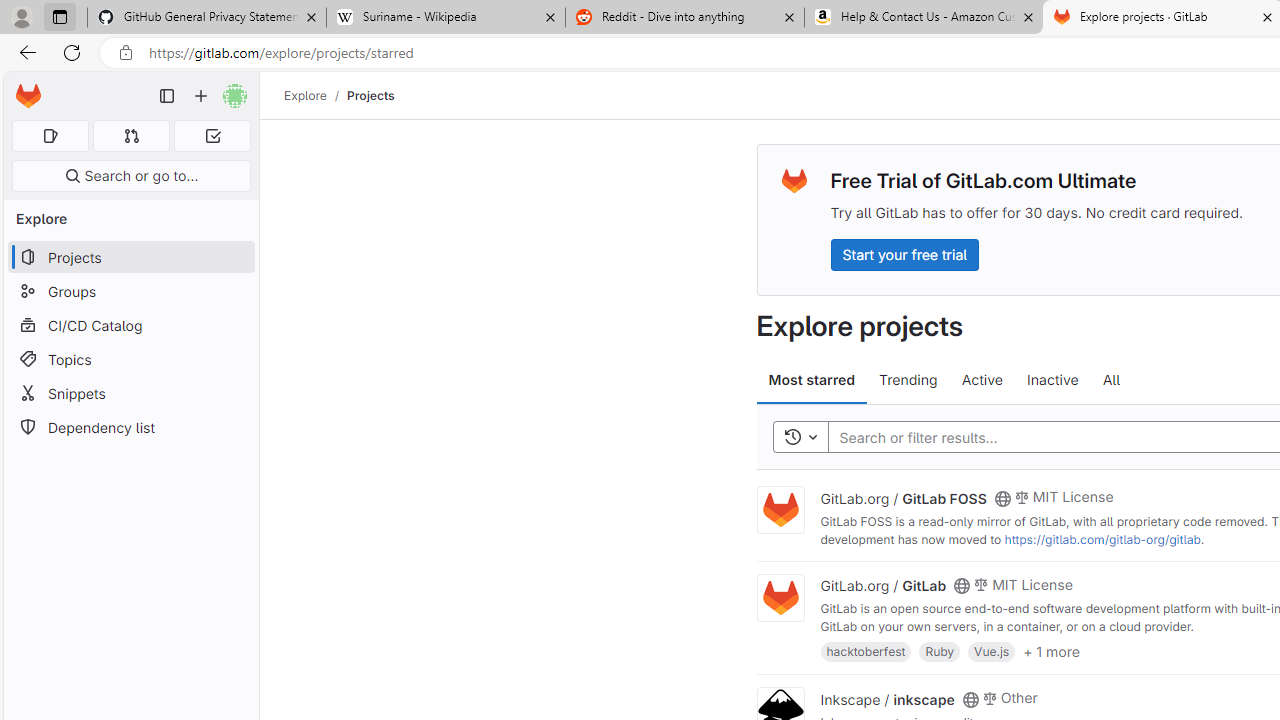  Describe the element at coordinates (167, 96) in the screenshot. I see `Primary navigation sidebar` at that location.